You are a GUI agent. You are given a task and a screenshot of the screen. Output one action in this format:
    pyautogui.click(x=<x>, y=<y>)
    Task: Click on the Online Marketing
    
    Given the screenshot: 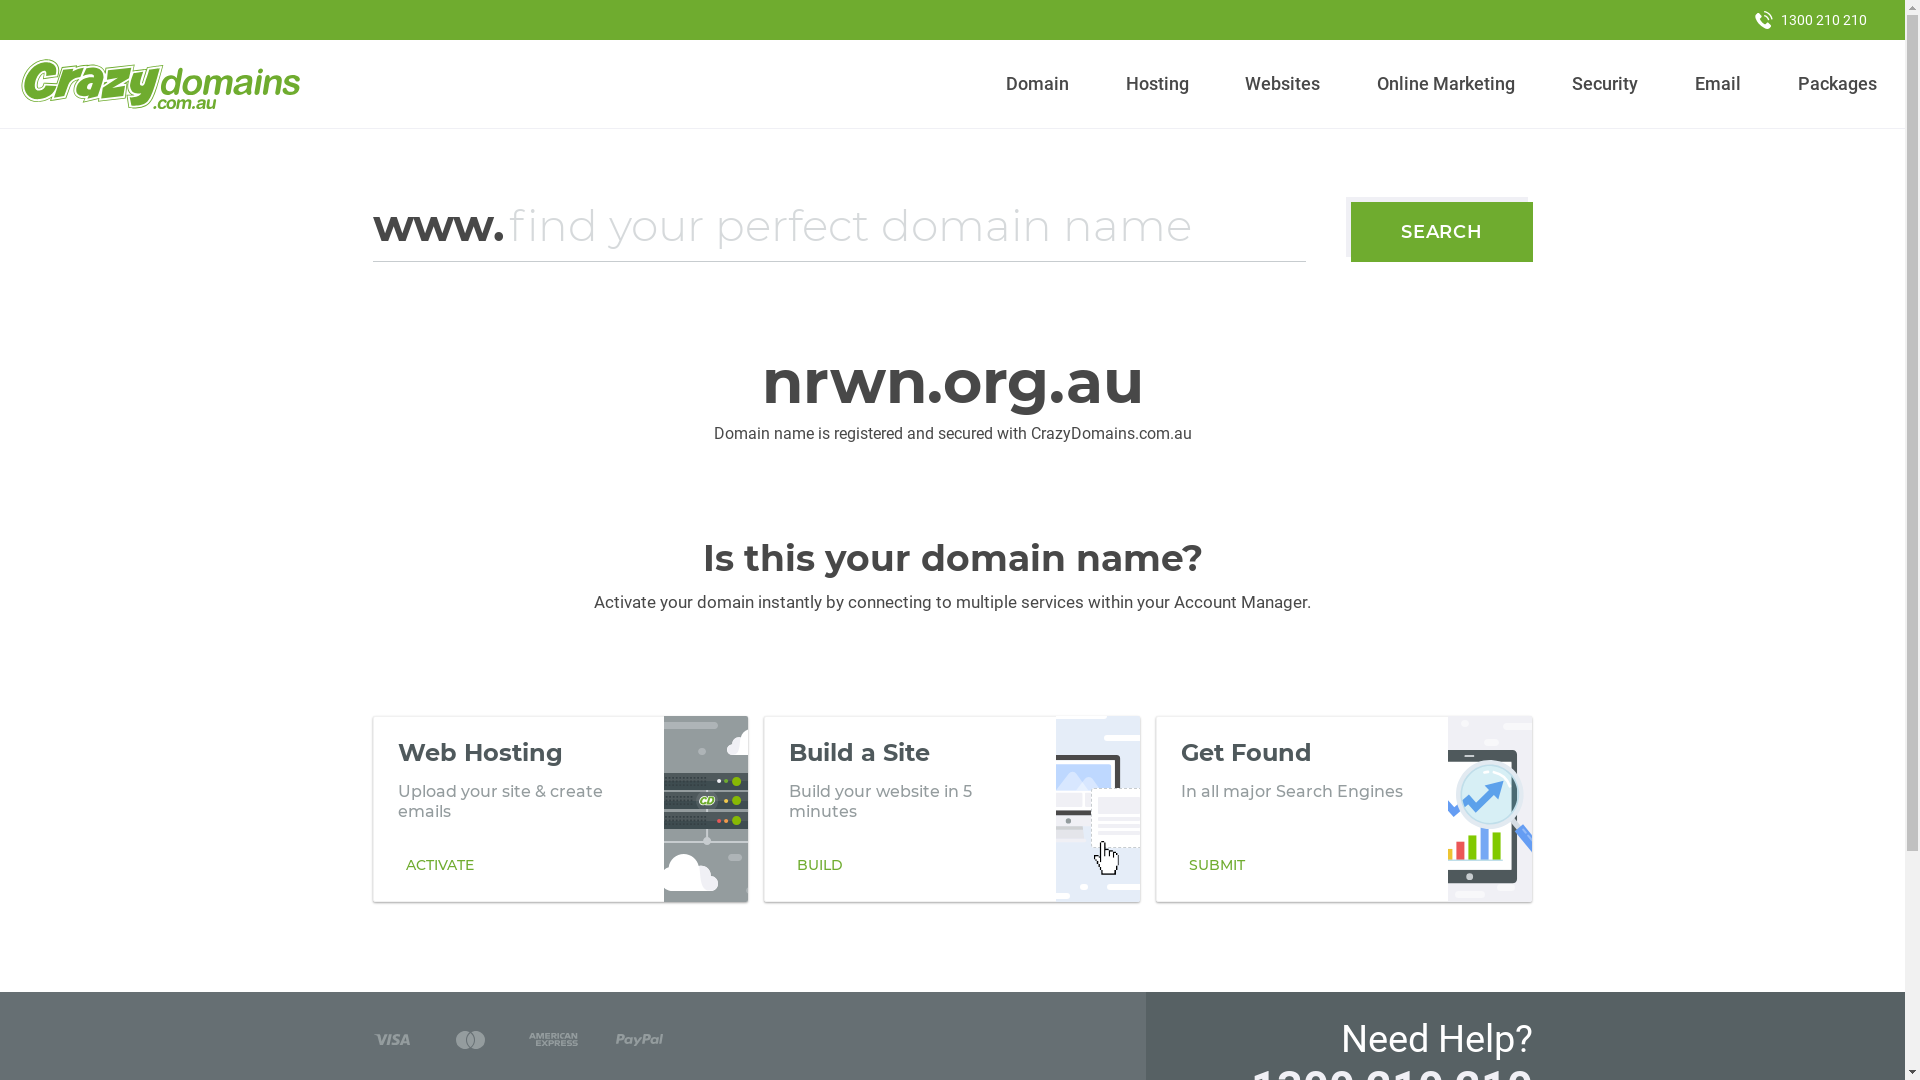 What is the action you would take?
    pyautogui.click(x=1446, y=84)
    